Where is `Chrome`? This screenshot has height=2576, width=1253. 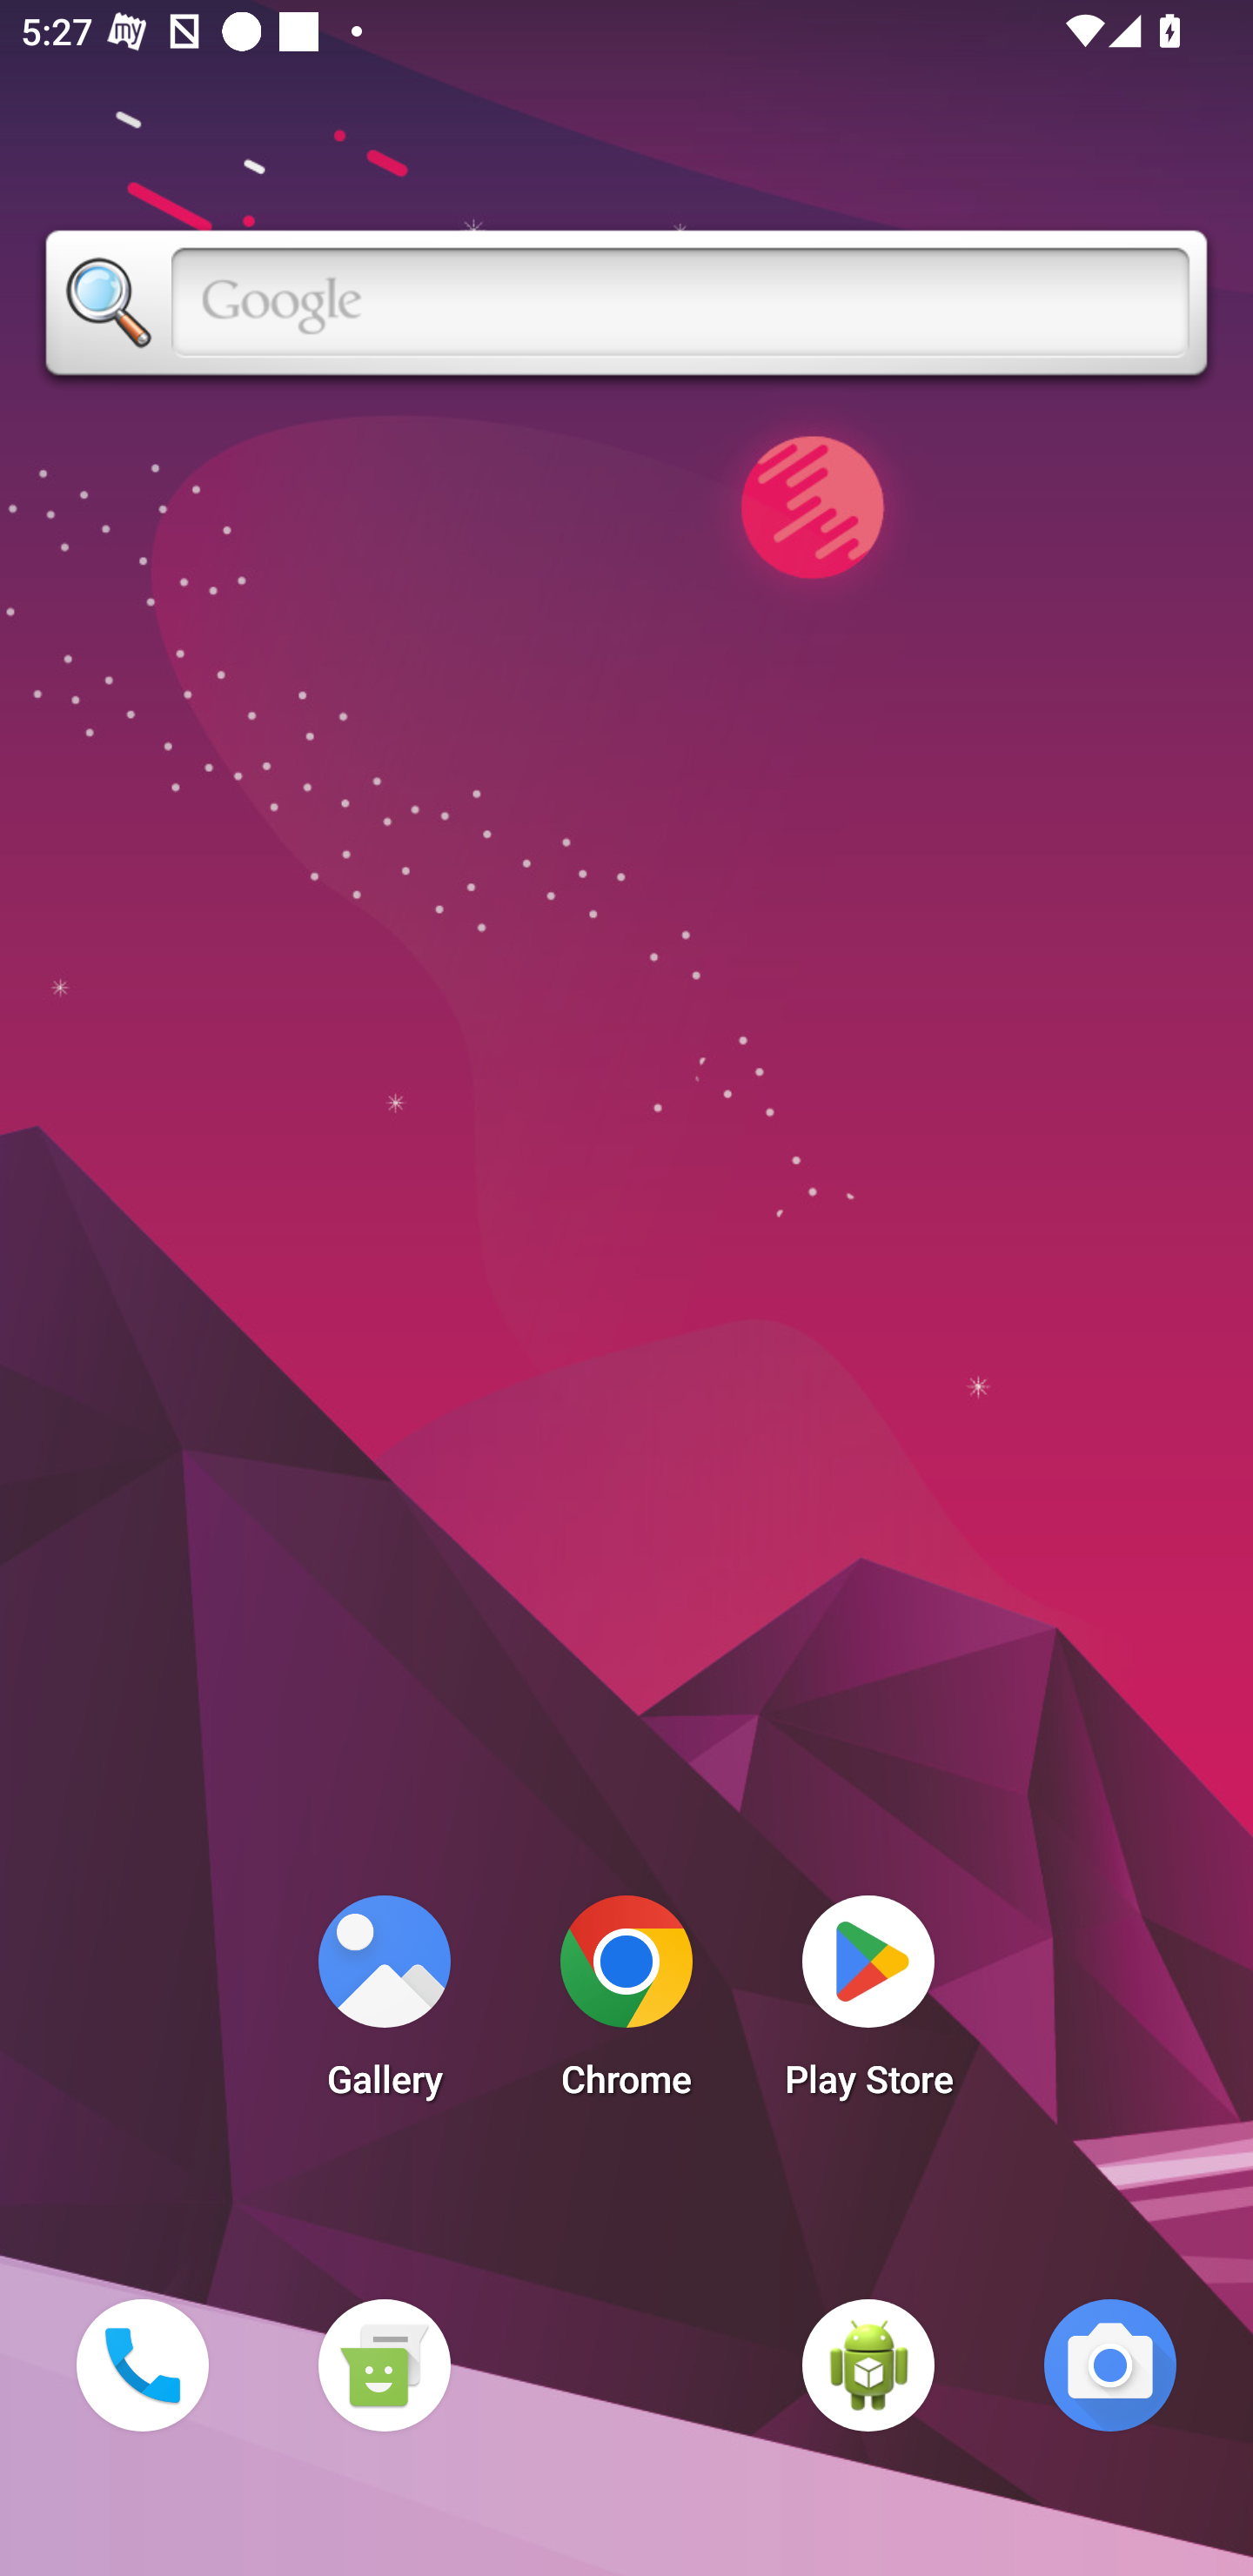
Chrome is located at coordinates (626, 2005).